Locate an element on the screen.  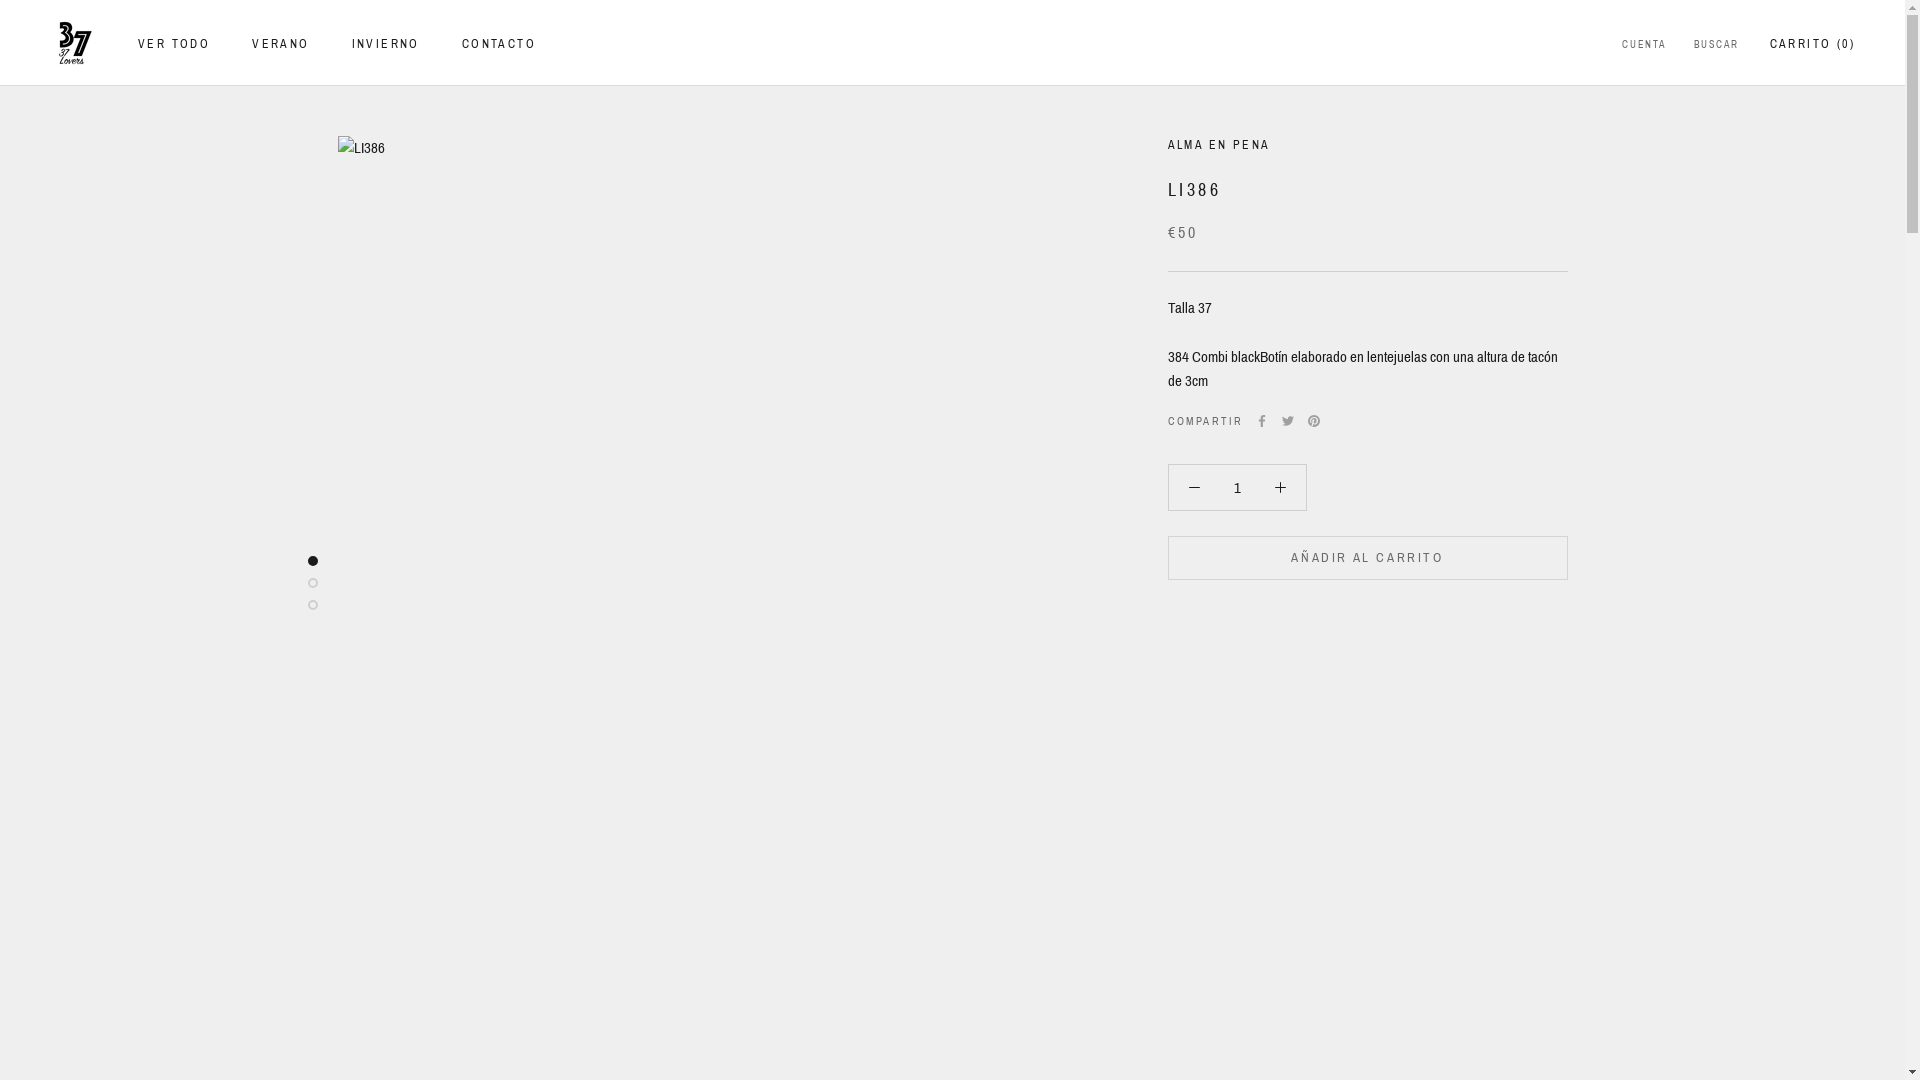
INVIERNO
INVIERNO is located at coordinates (386, 44).